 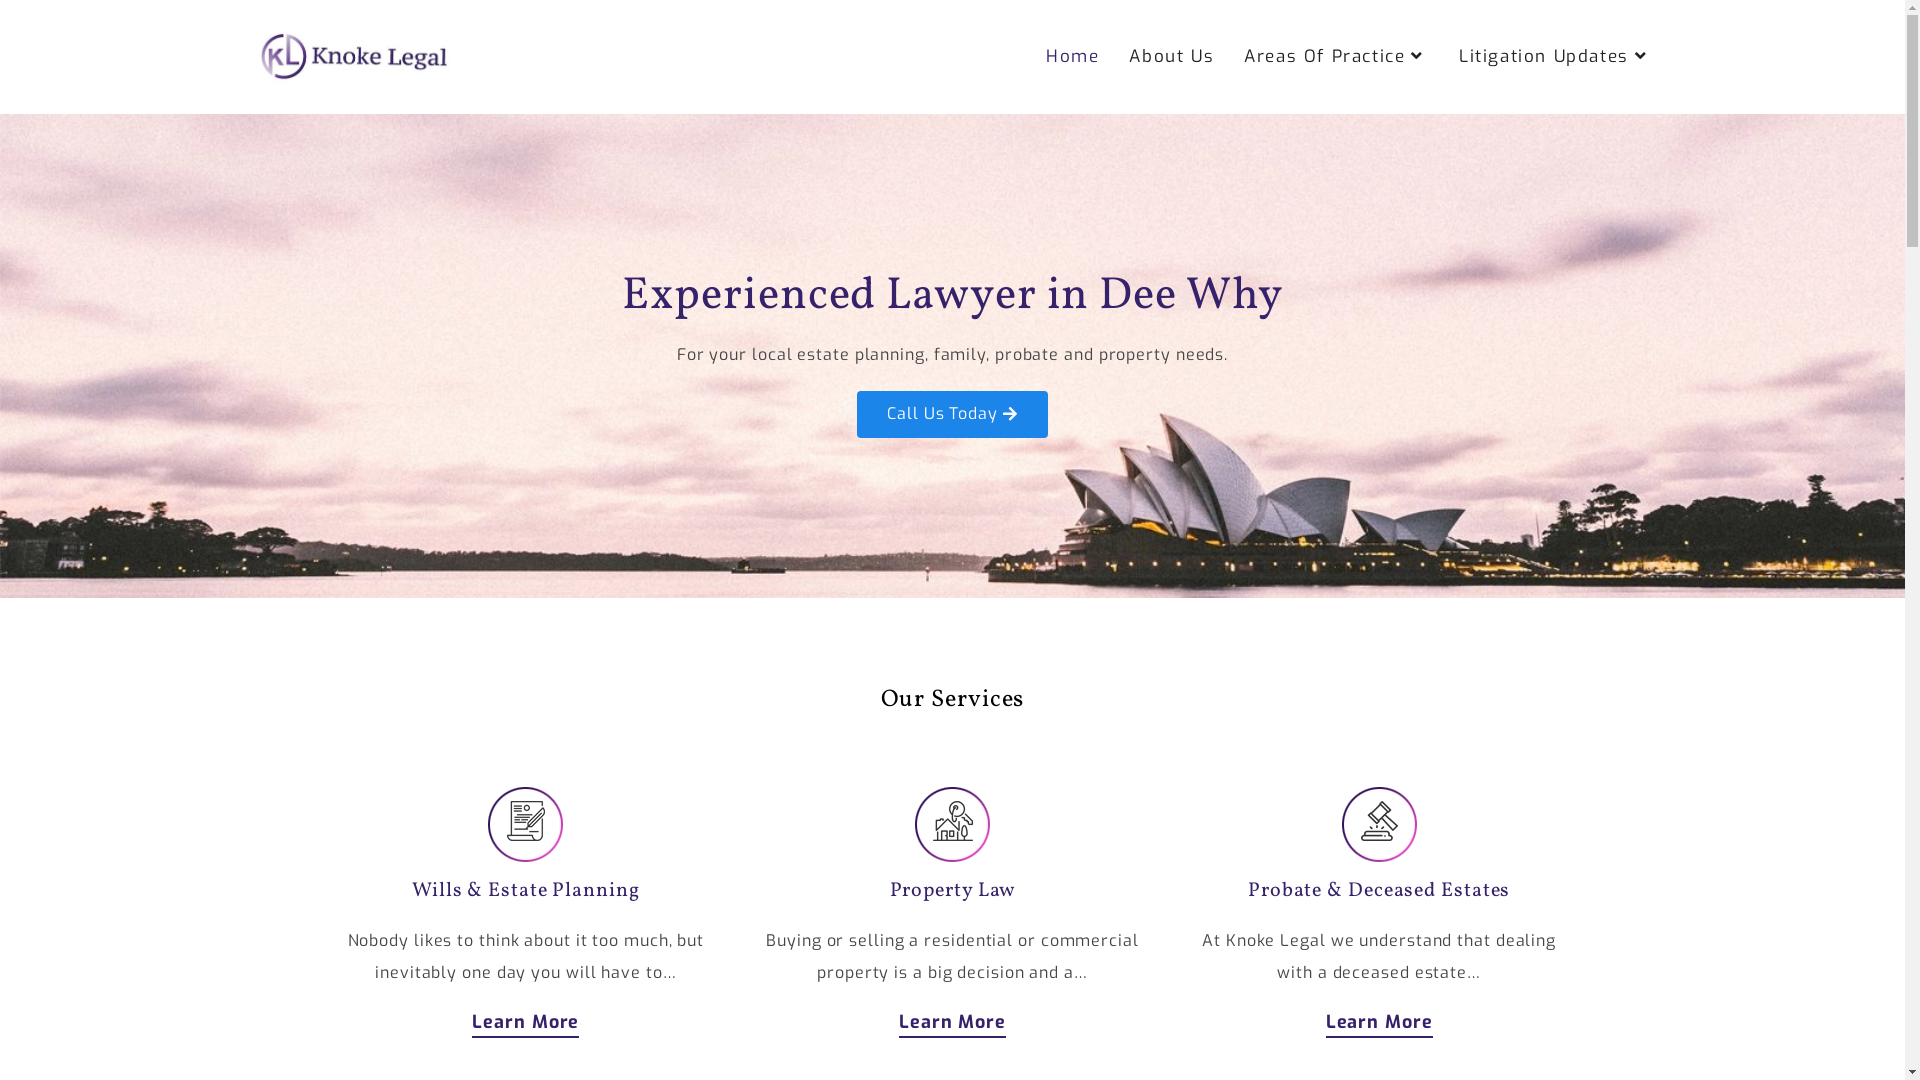 I want to click on Call Us Today, so click(x=952, y=414).